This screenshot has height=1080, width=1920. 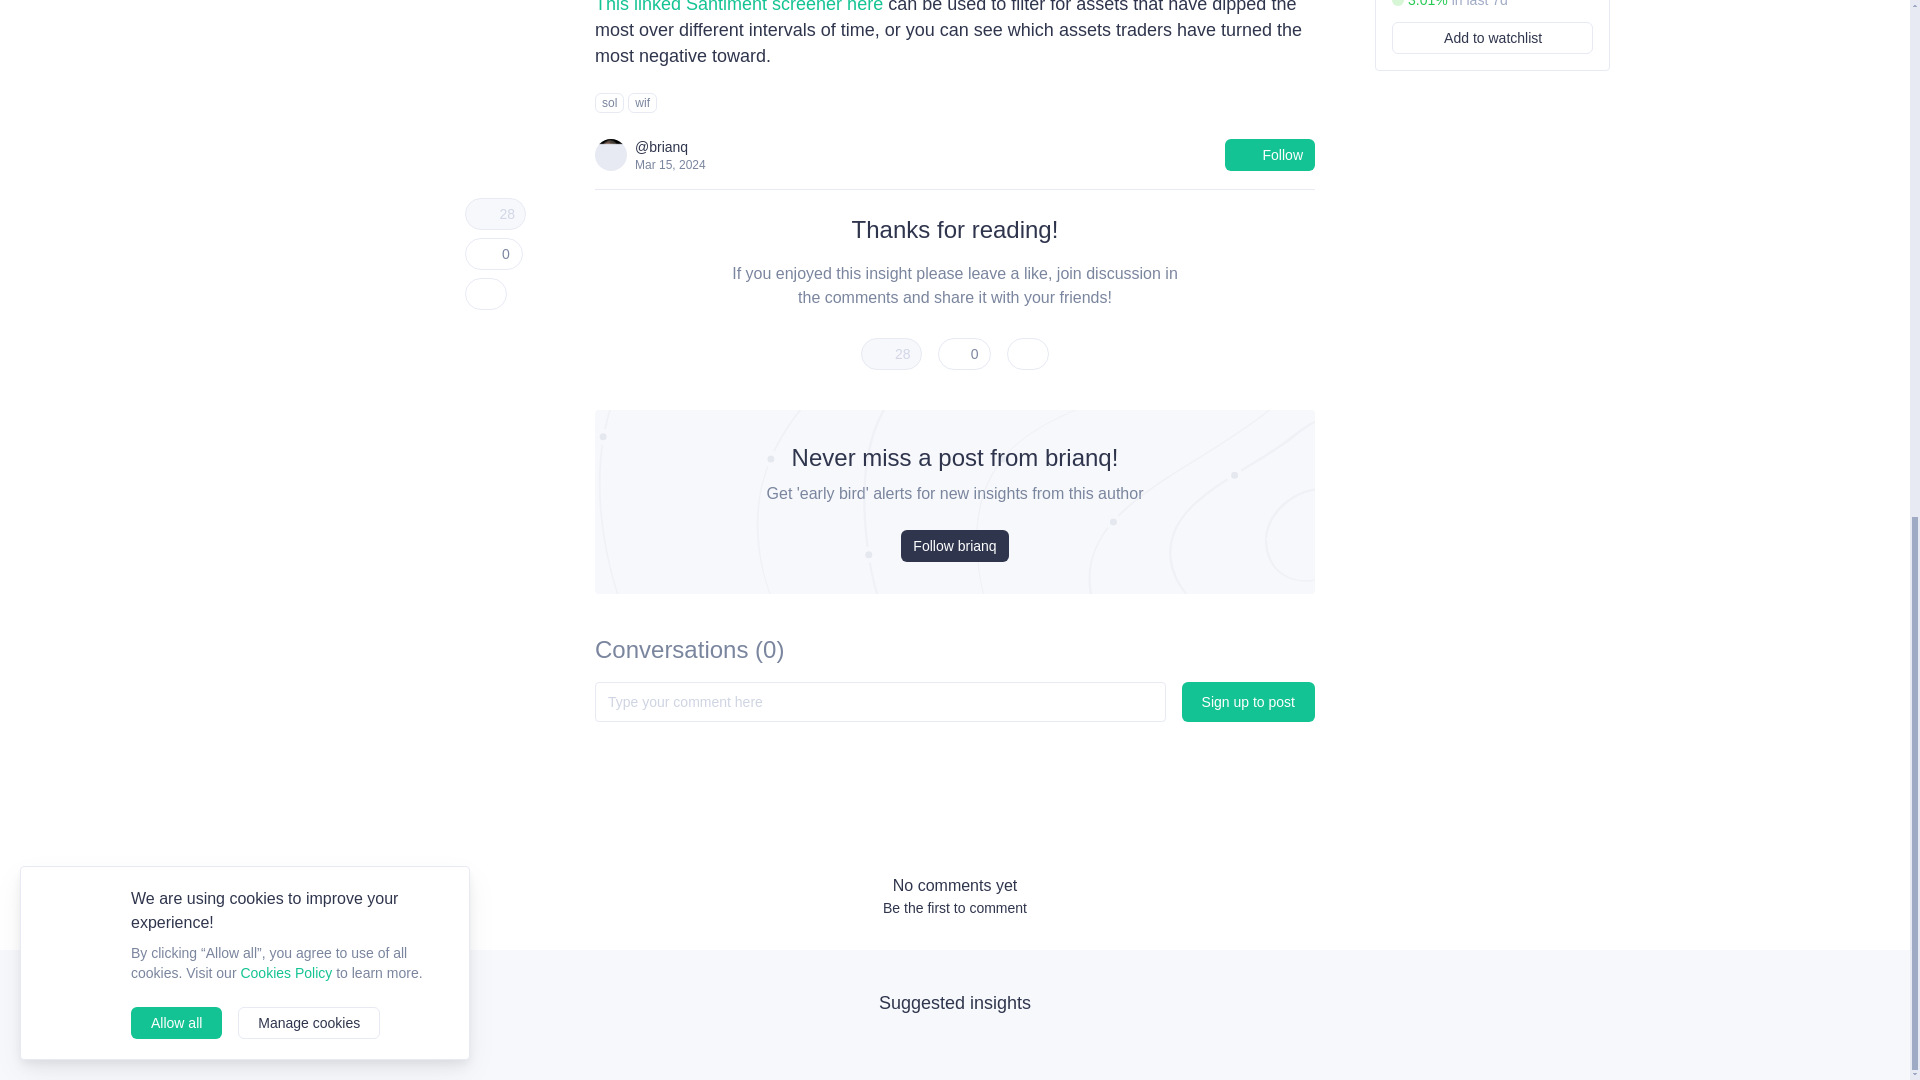 I want to click on Allow all, so click(x=176, y=34).